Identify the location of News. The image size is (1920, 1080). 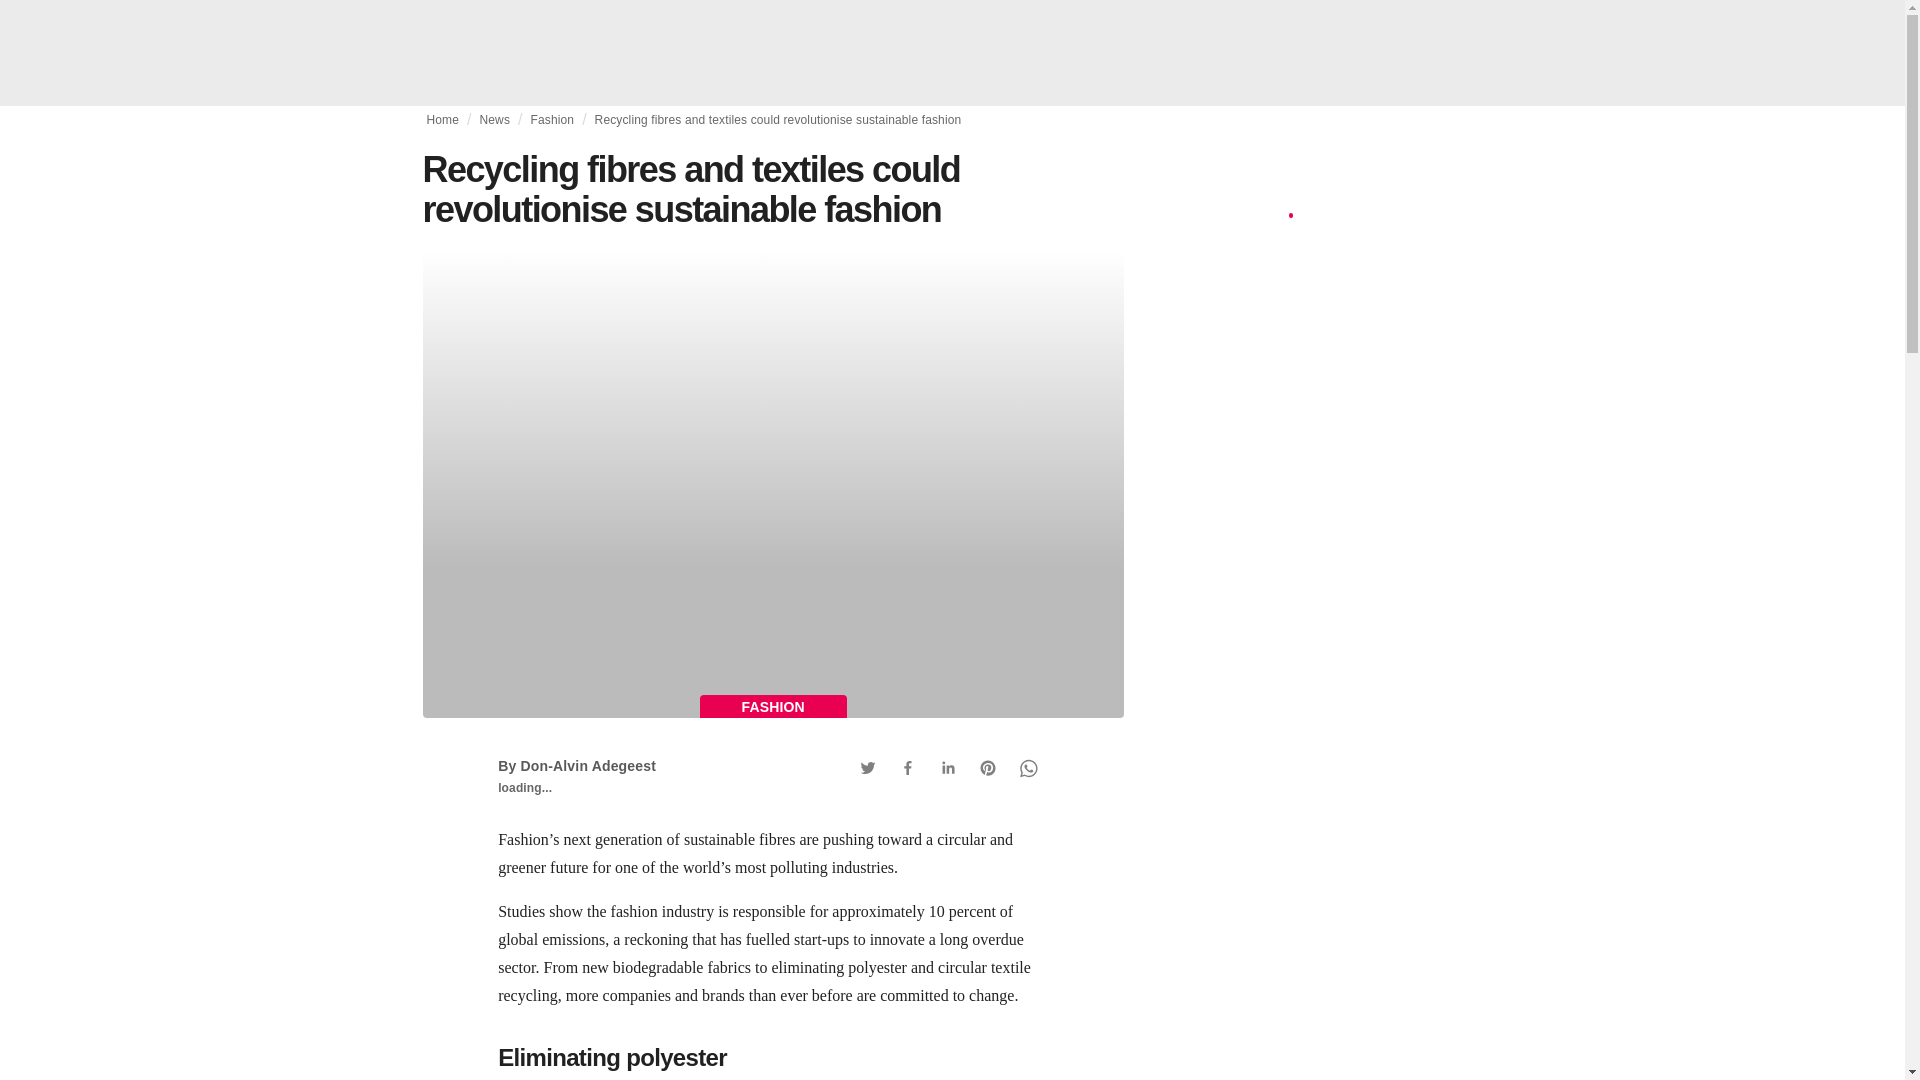
(495, 120).